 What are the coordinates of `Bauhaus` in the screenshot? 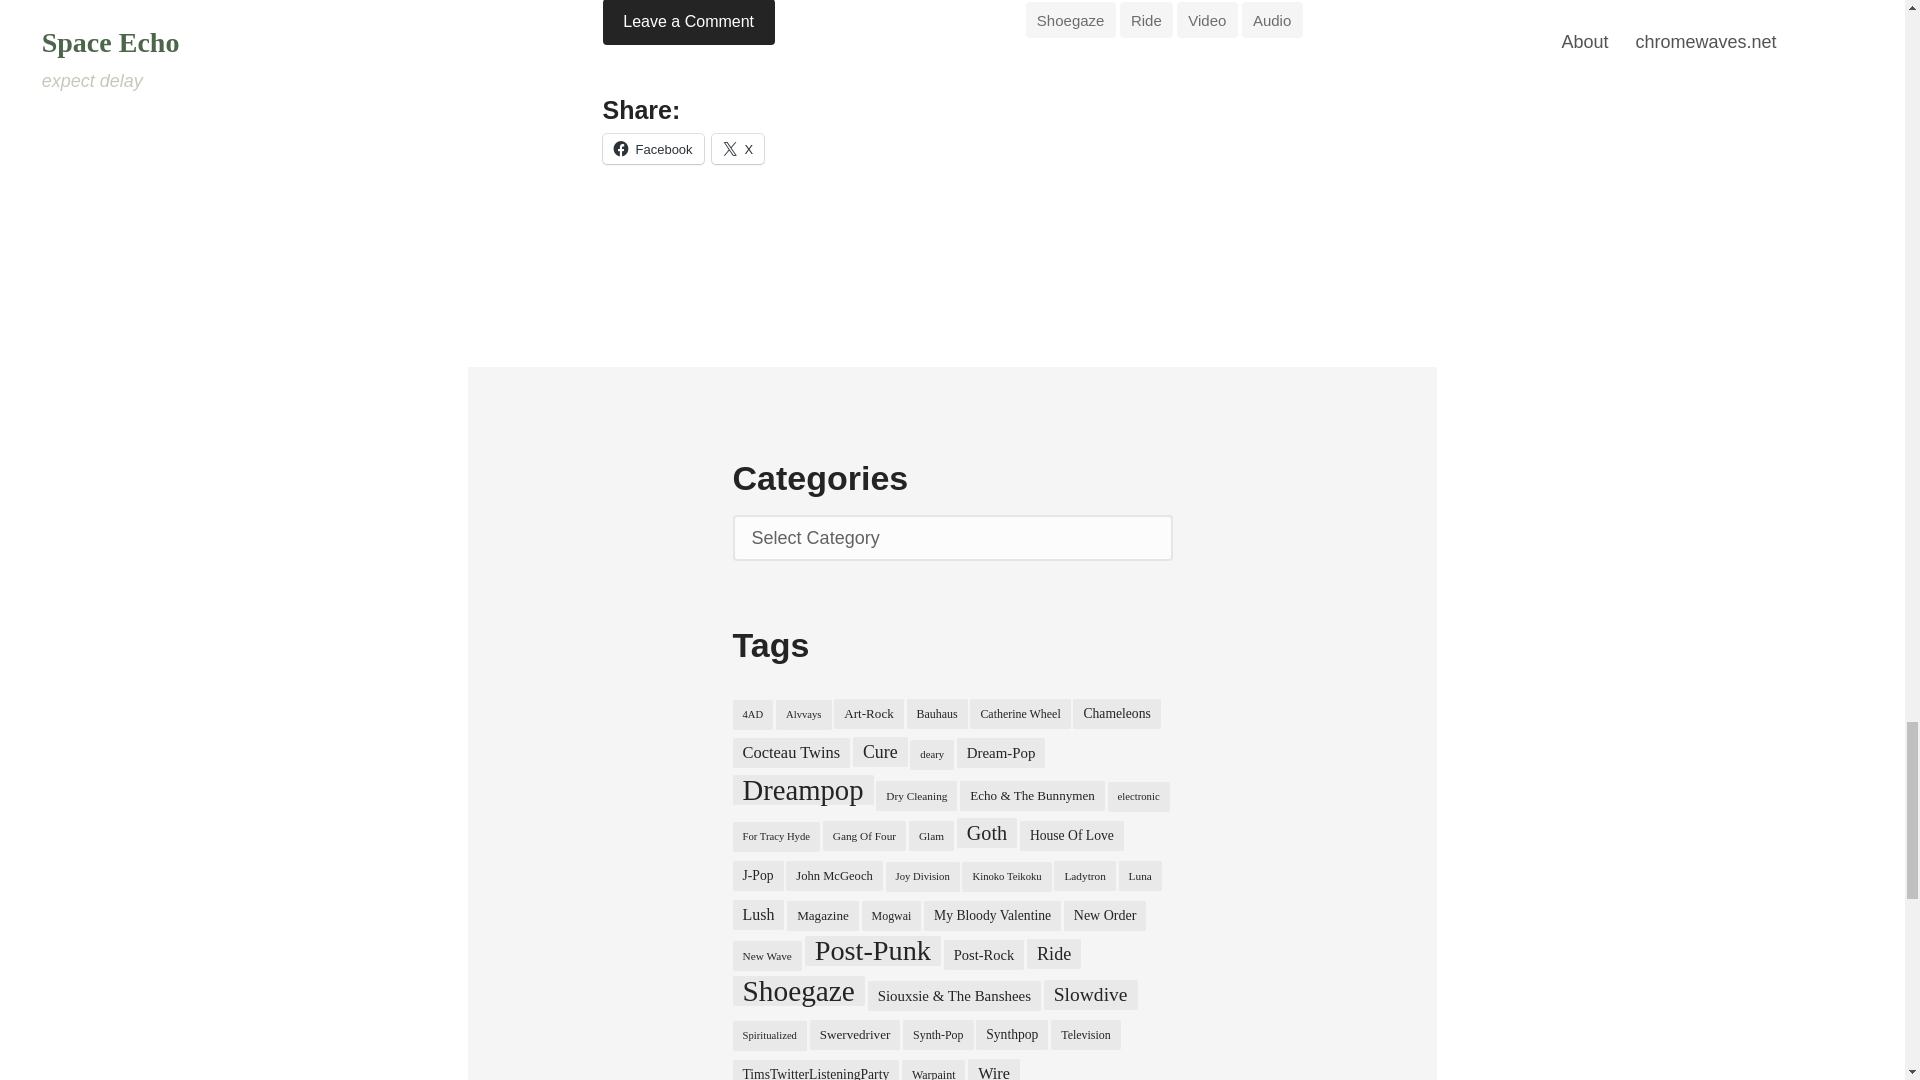 It's located at (936, 714).